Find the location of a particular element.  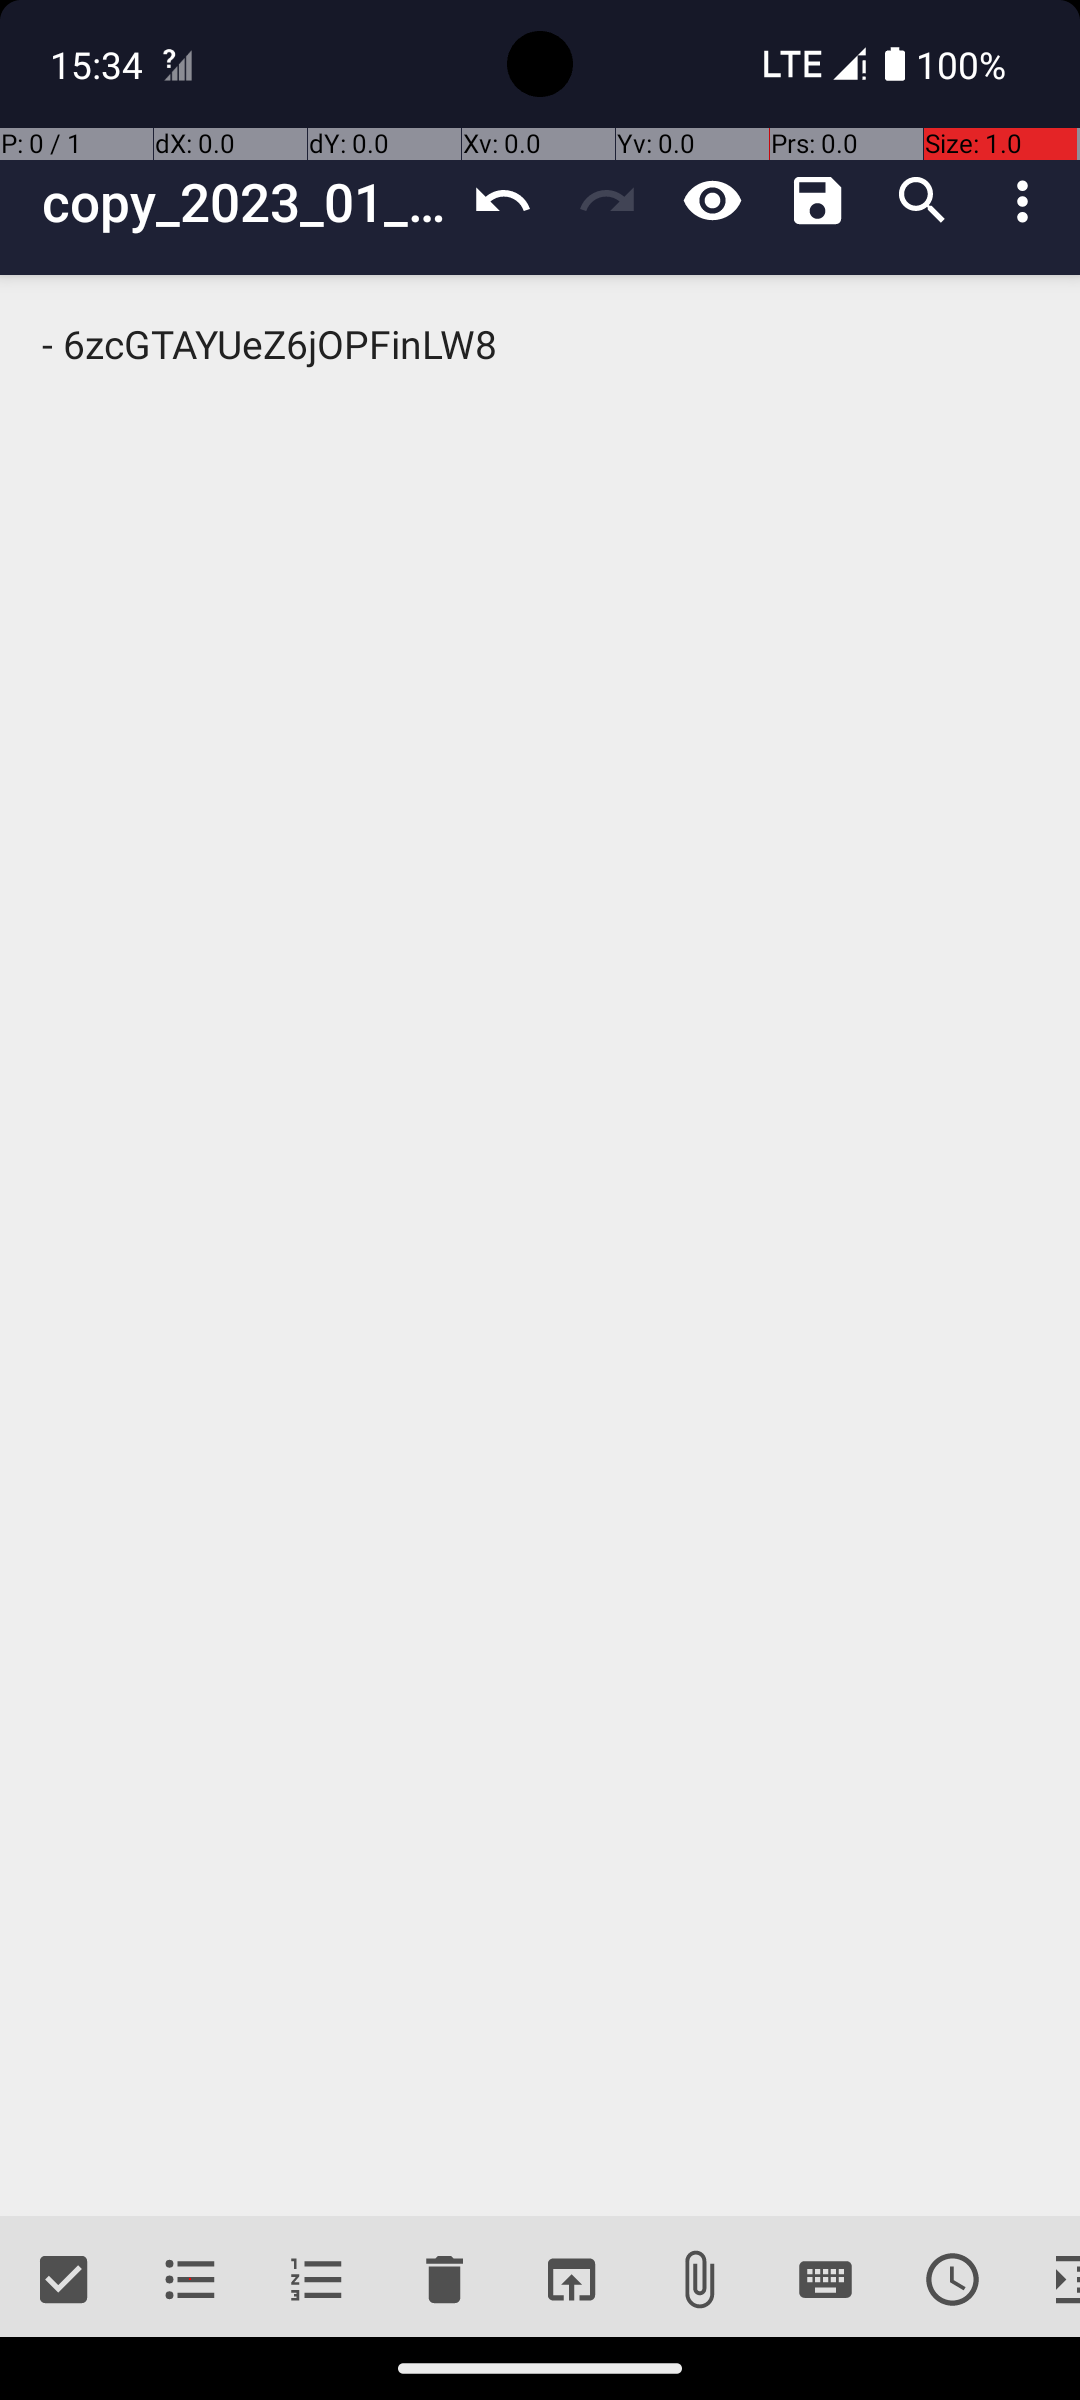

copy_2023_01_11_pretty_koala is located at coordinates (246, 202).